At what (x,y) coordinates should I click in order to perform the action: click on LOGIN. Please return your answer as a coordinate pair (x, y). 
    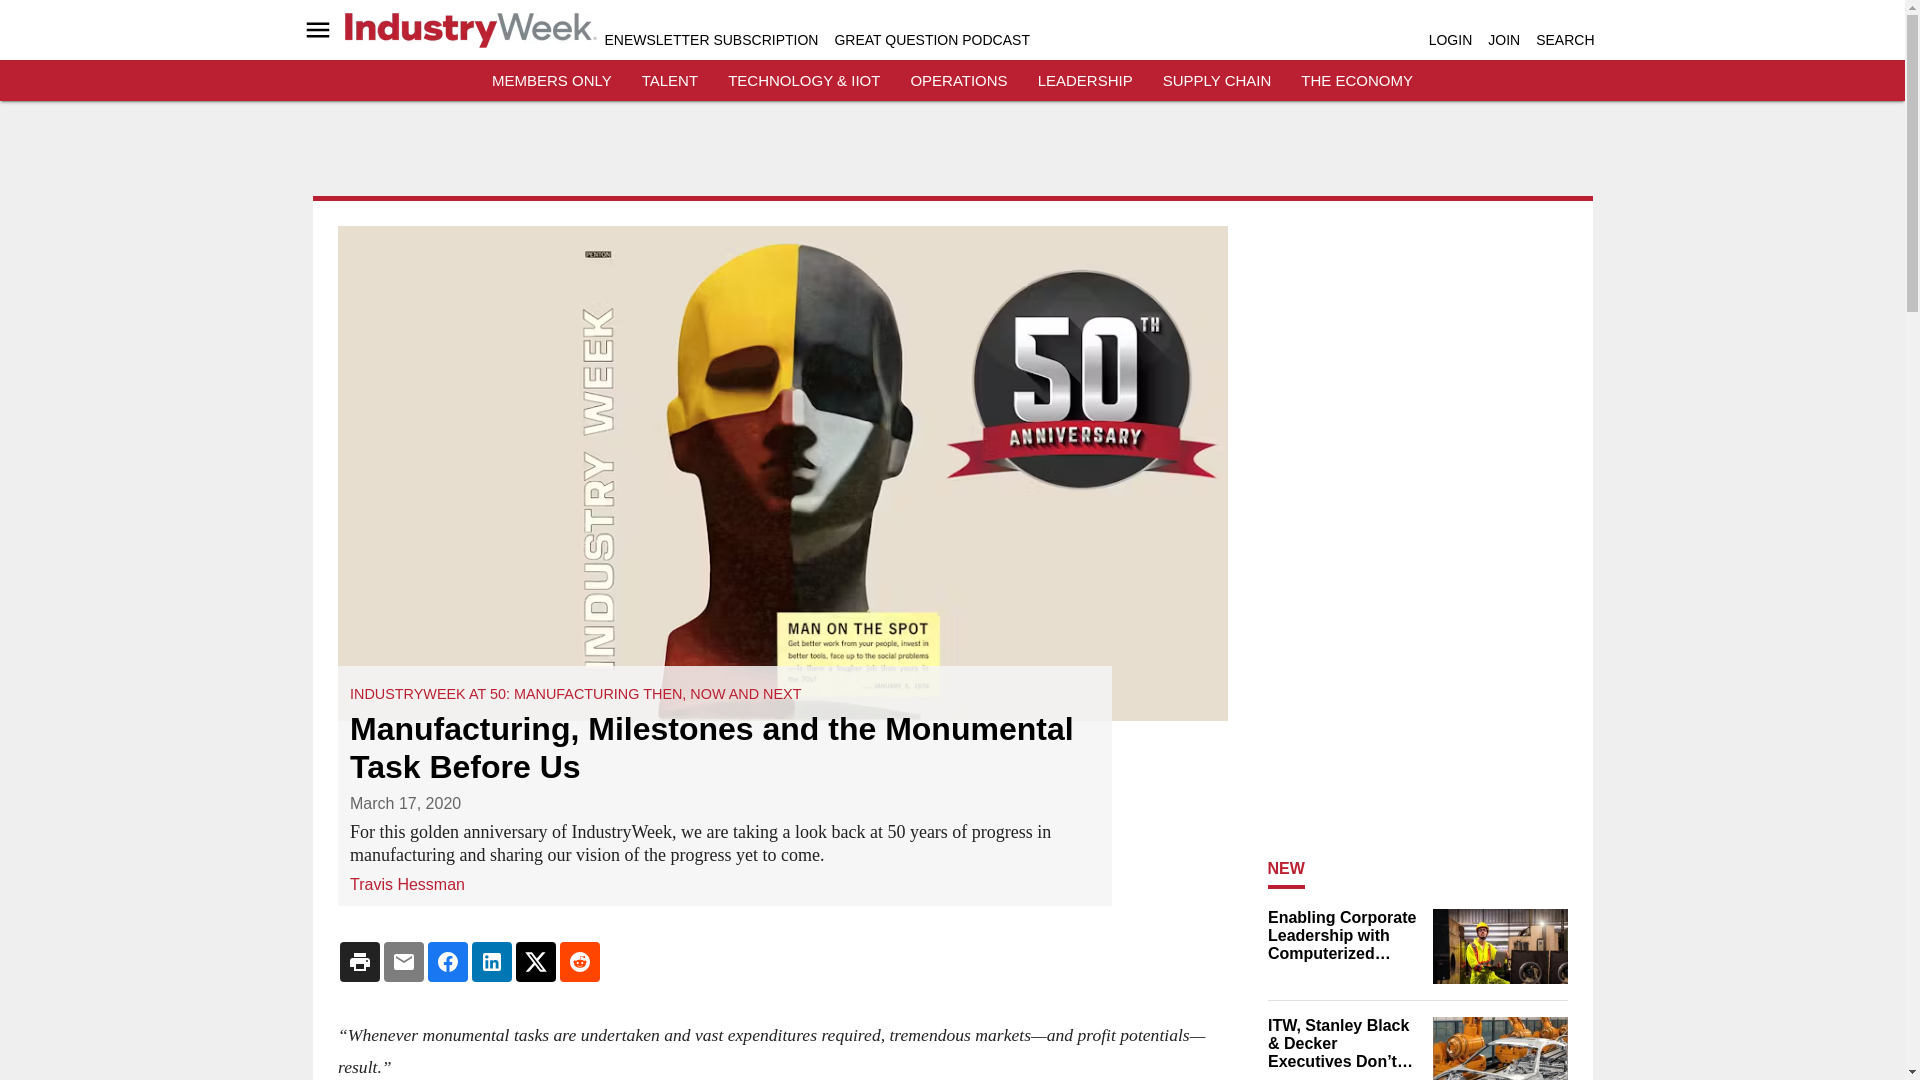
    Looking at the image, I should click on (1450, 40).